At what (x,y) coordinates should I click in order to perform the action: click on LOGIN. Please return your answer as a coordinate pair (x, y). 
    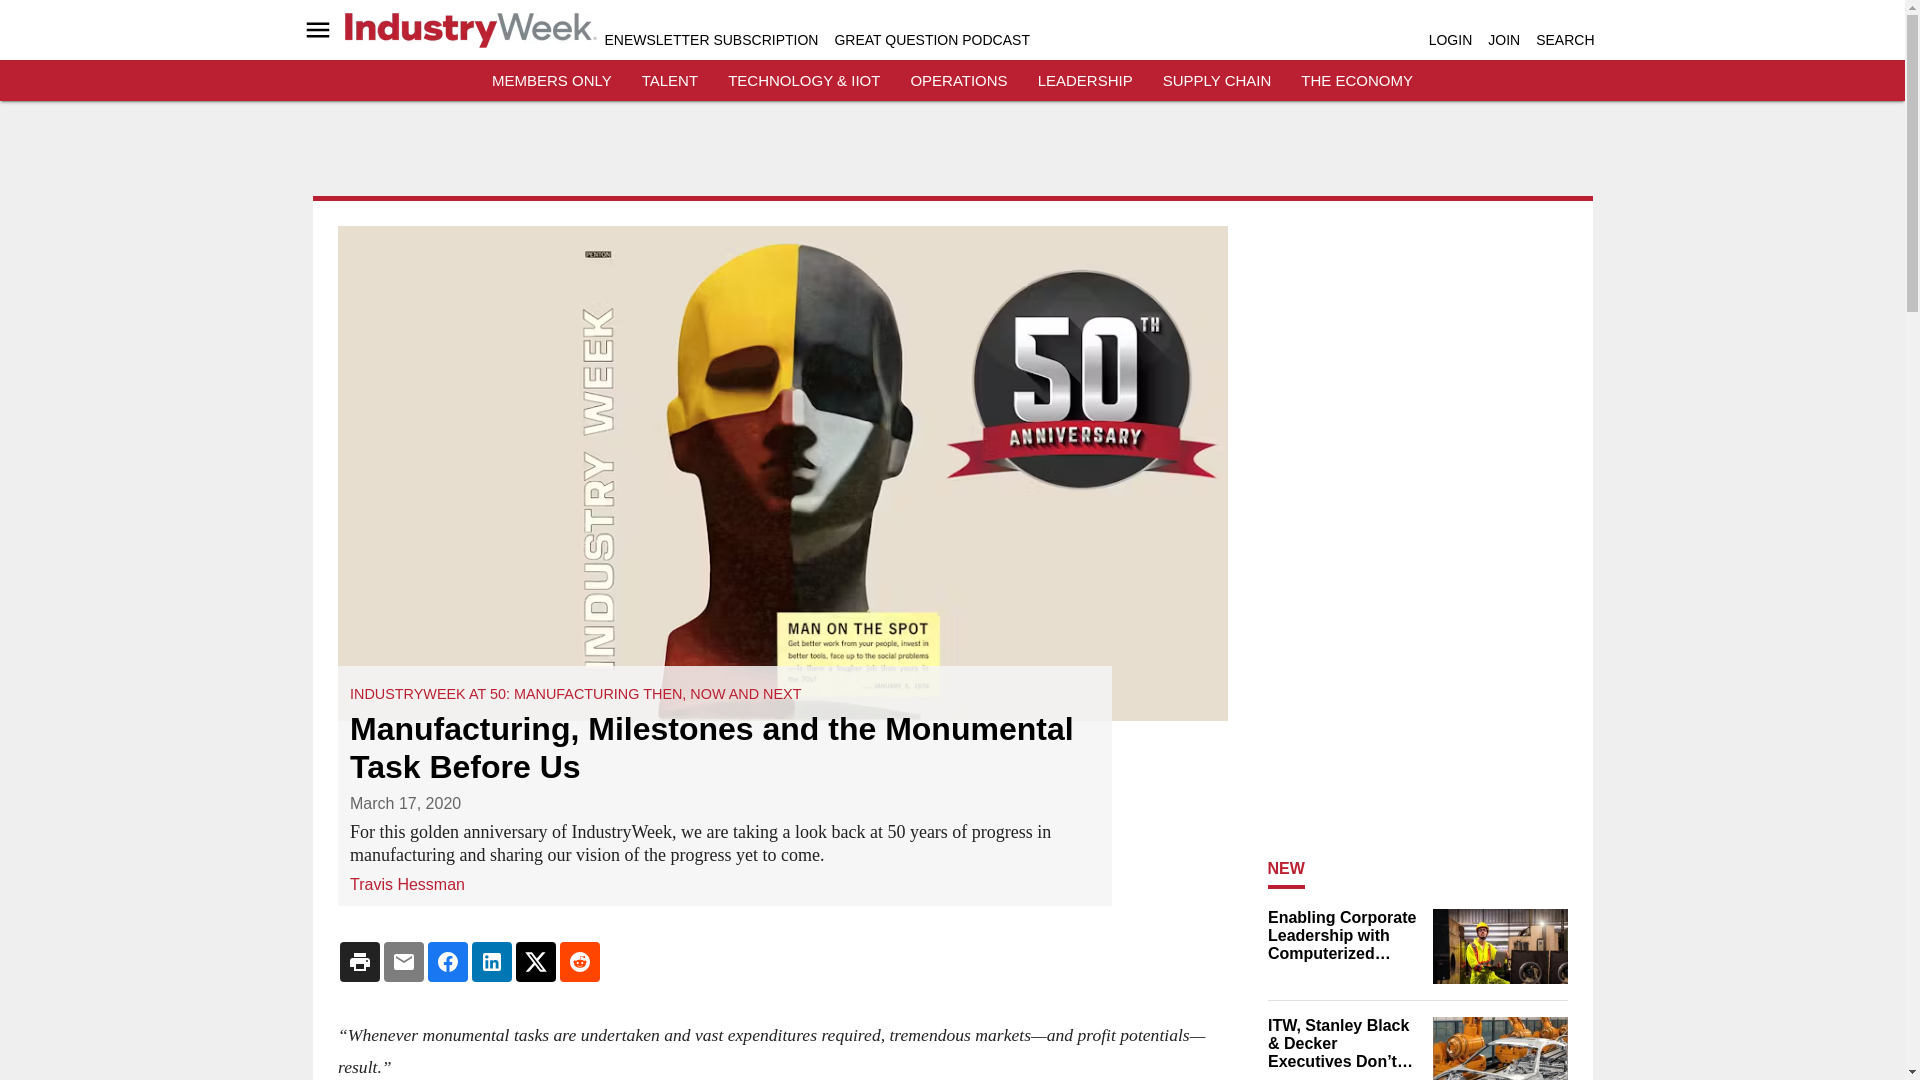
    Looking at the image, I should click on (1450, 40).